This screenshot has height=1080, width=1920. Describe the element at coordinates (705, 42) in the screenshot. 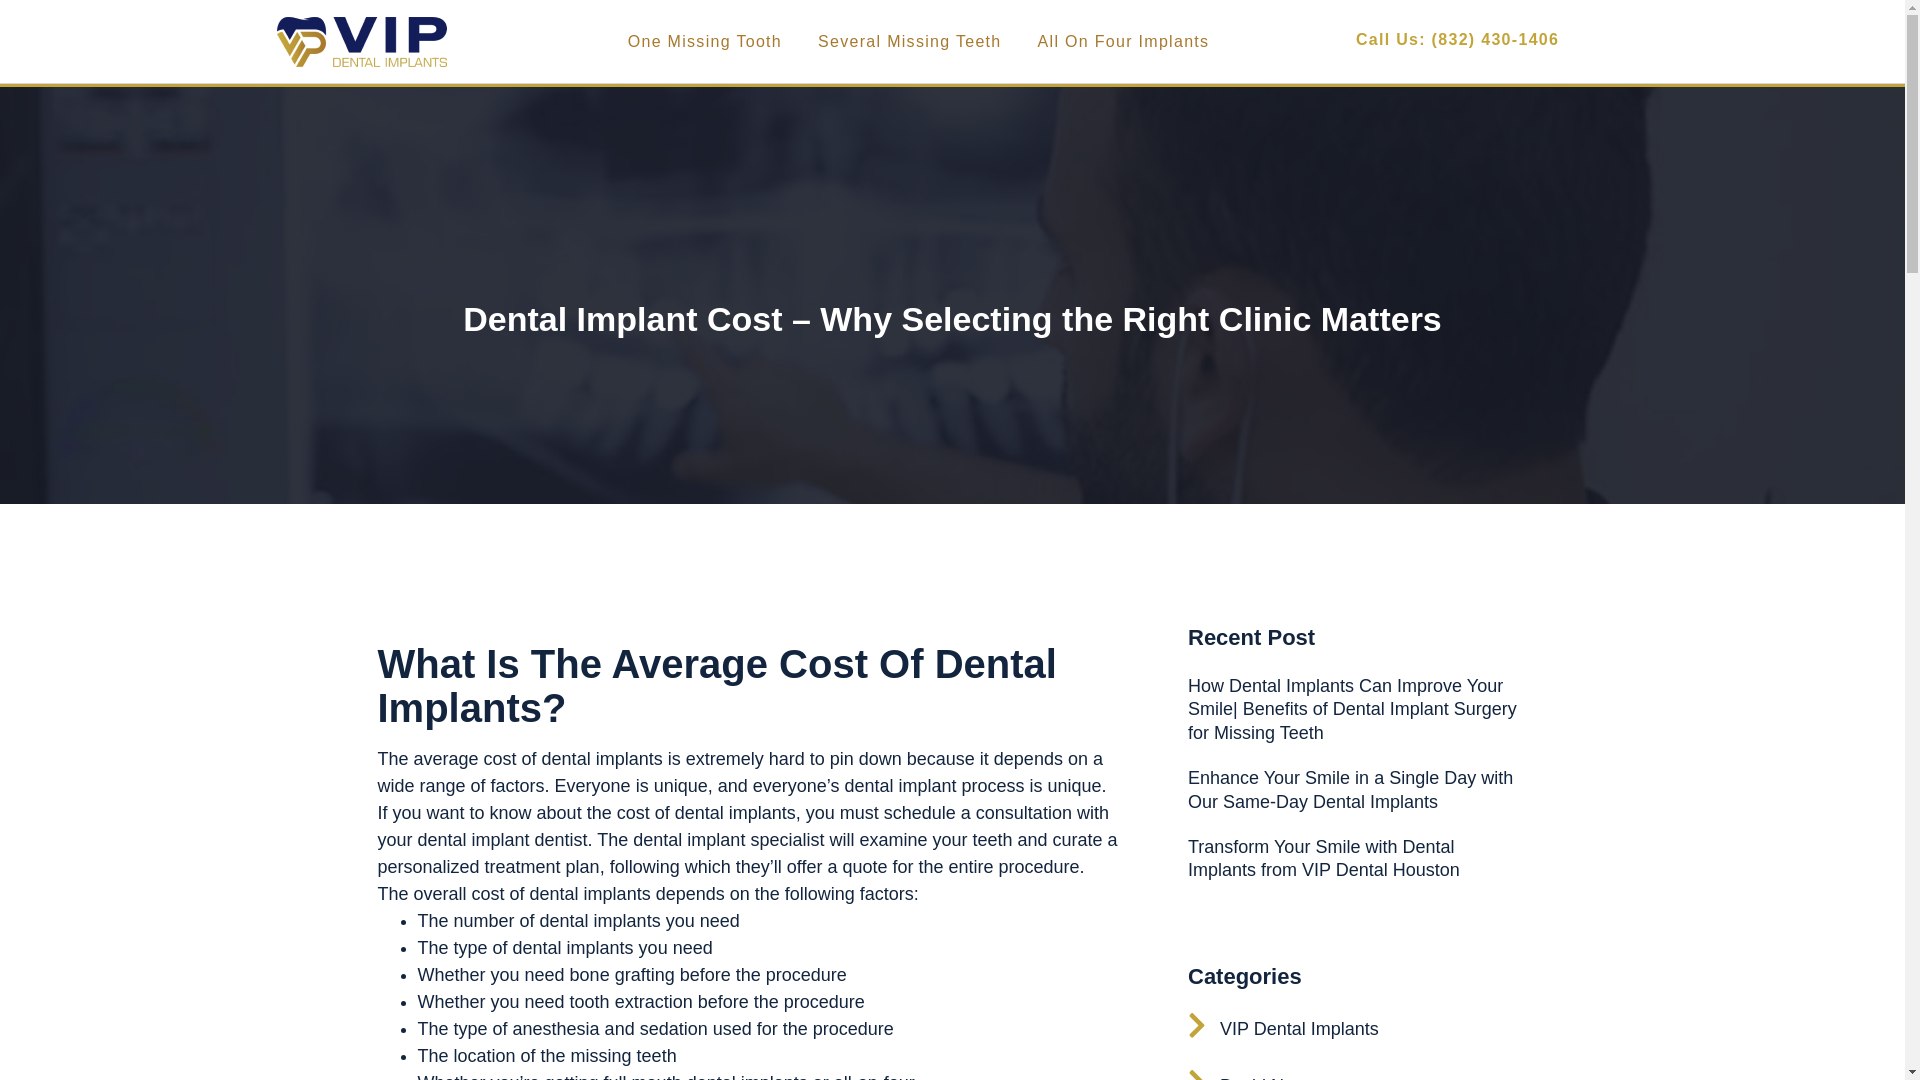

I see `One Missing Tooth` at that location.